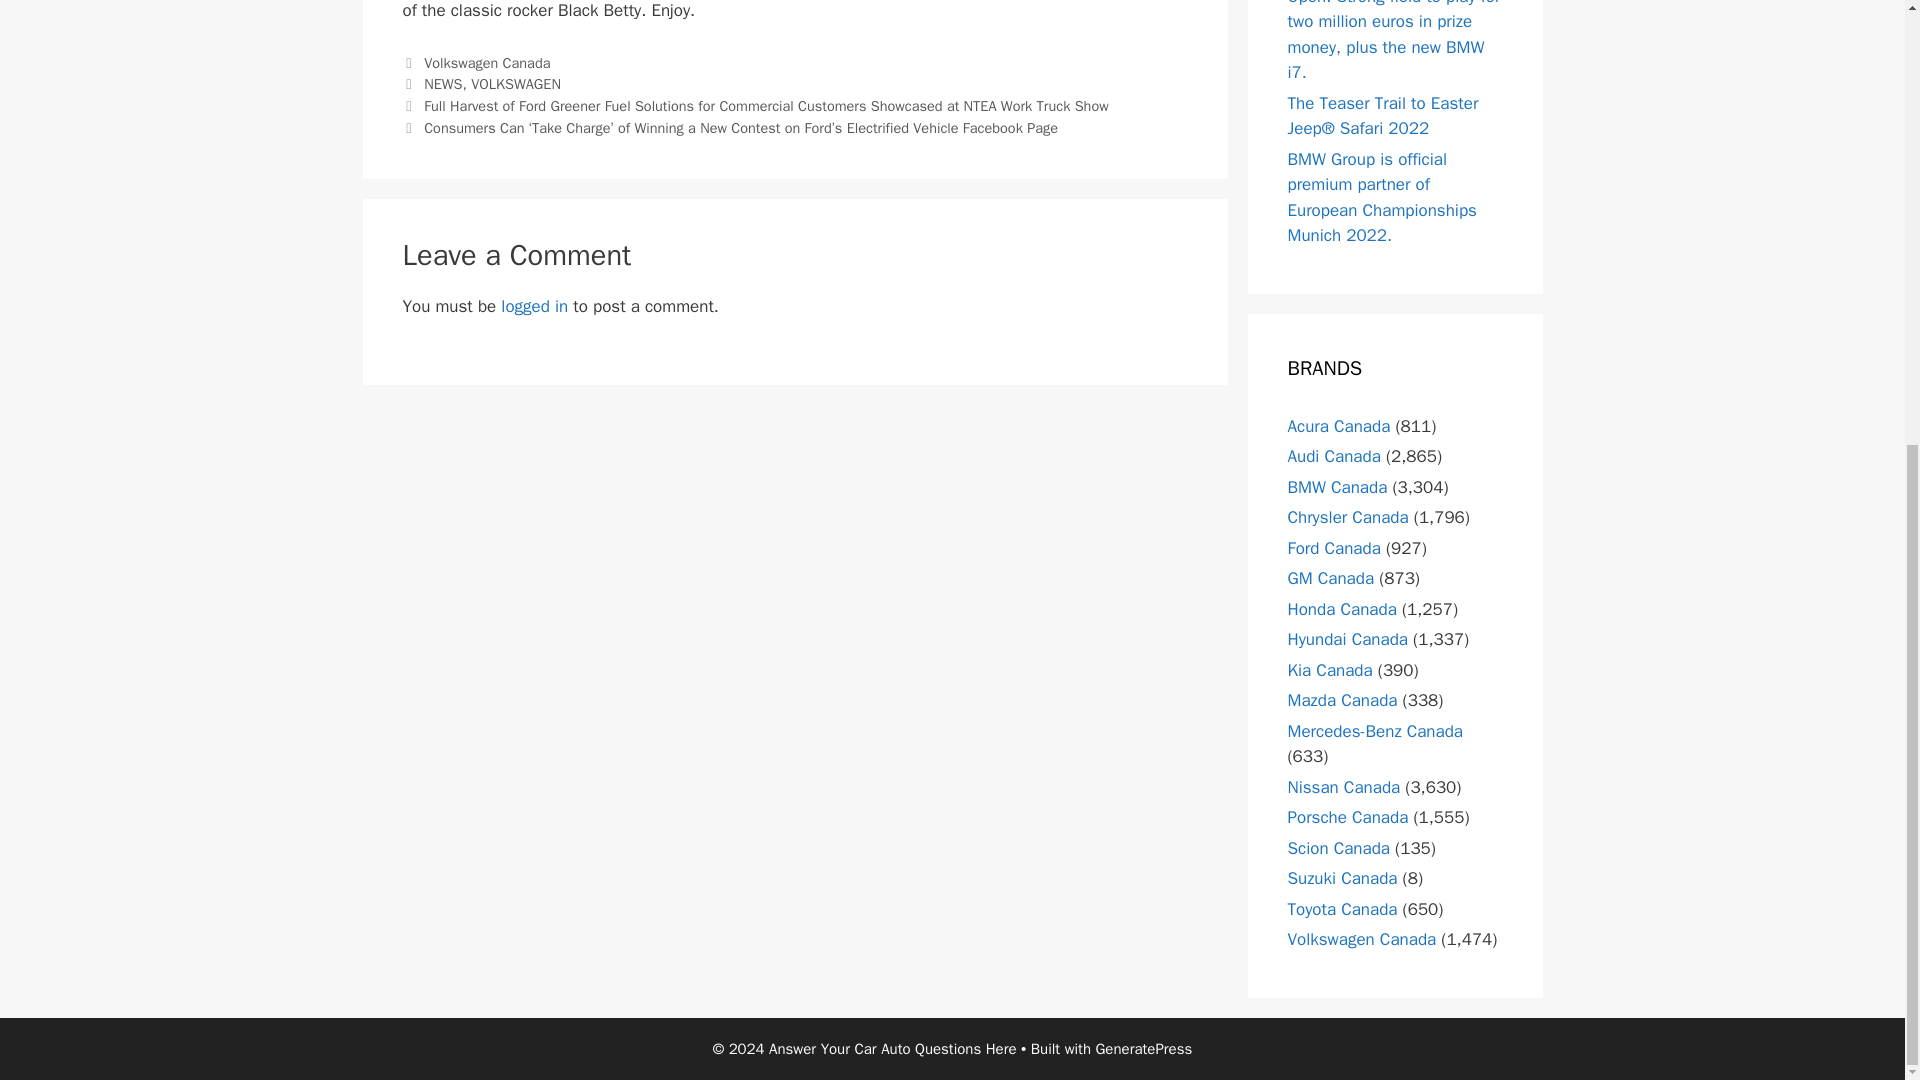 This screenshot has width=1920, height=1080. I want to click on VOLKSWAGEN, so click(515, 83).